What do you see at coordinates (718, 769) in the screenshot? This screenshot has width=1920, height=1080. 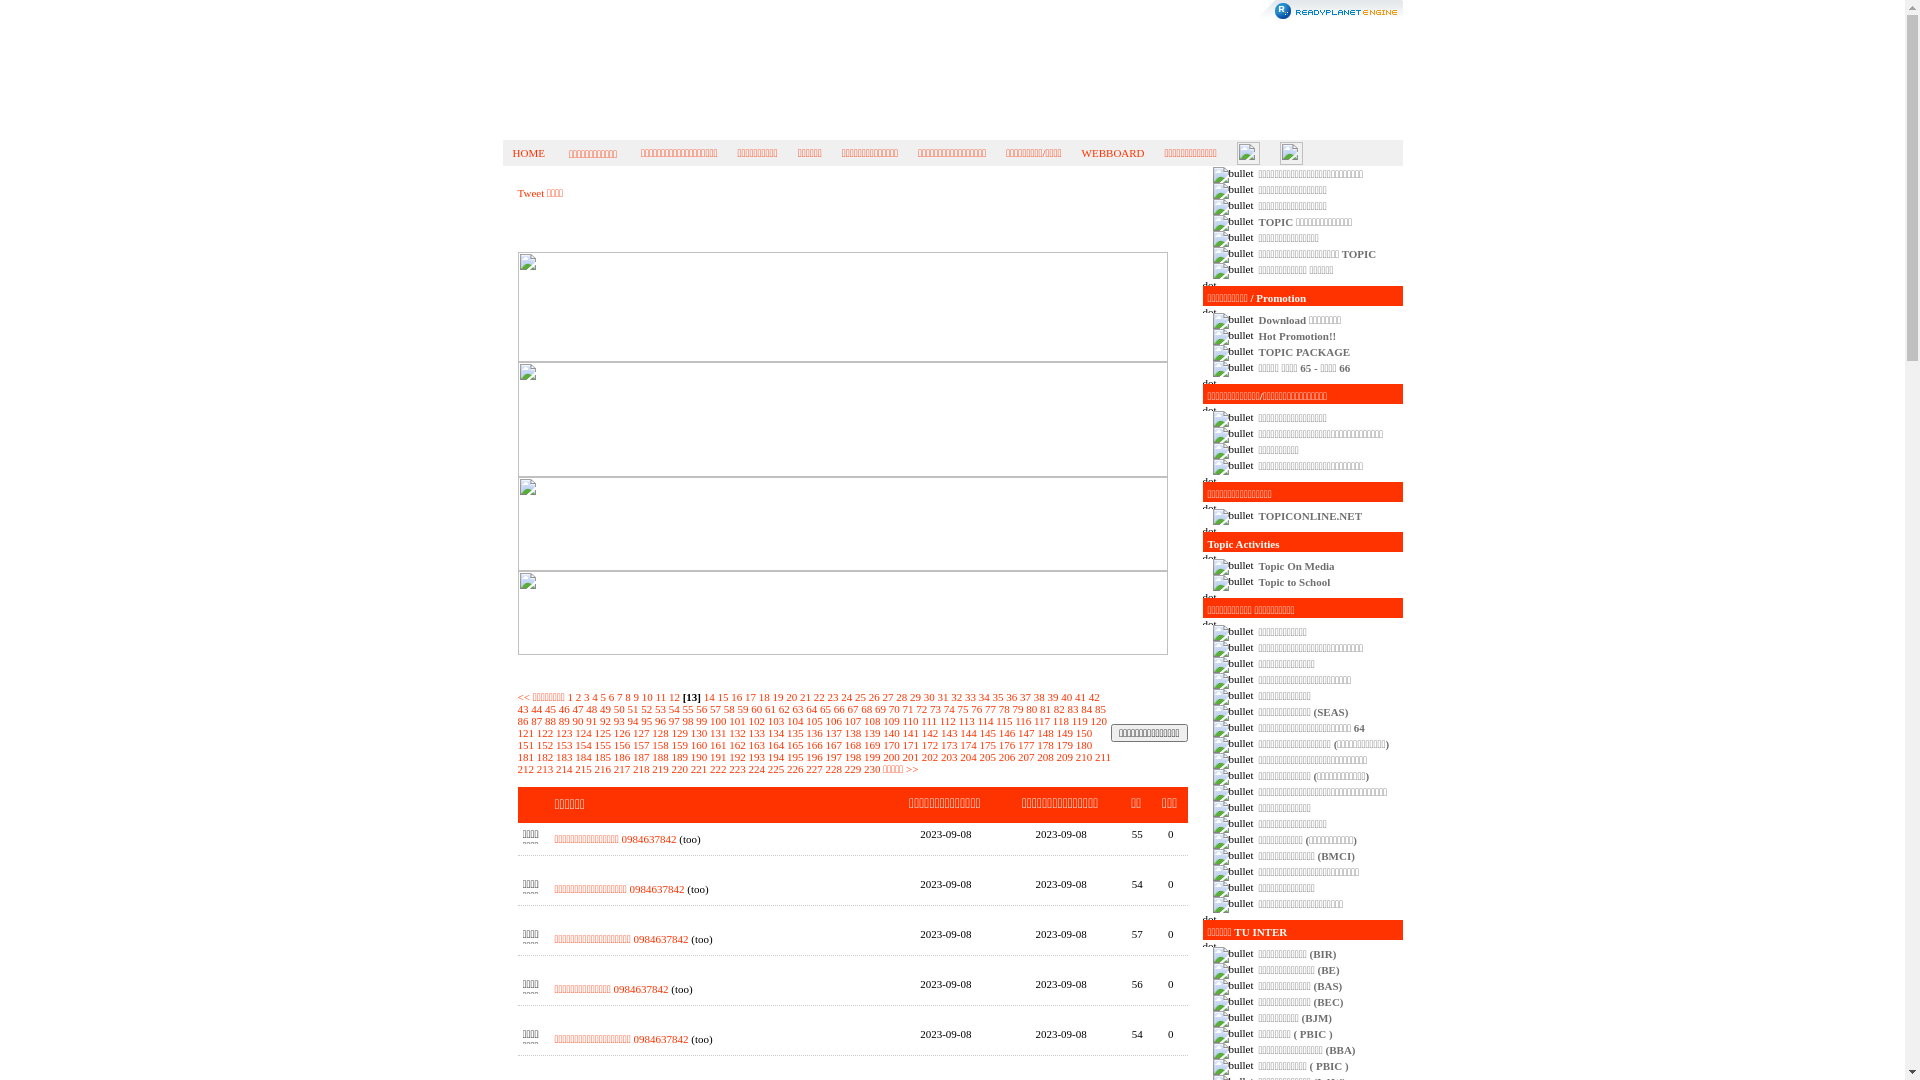 I see `222` at bounding box center [718, 769].